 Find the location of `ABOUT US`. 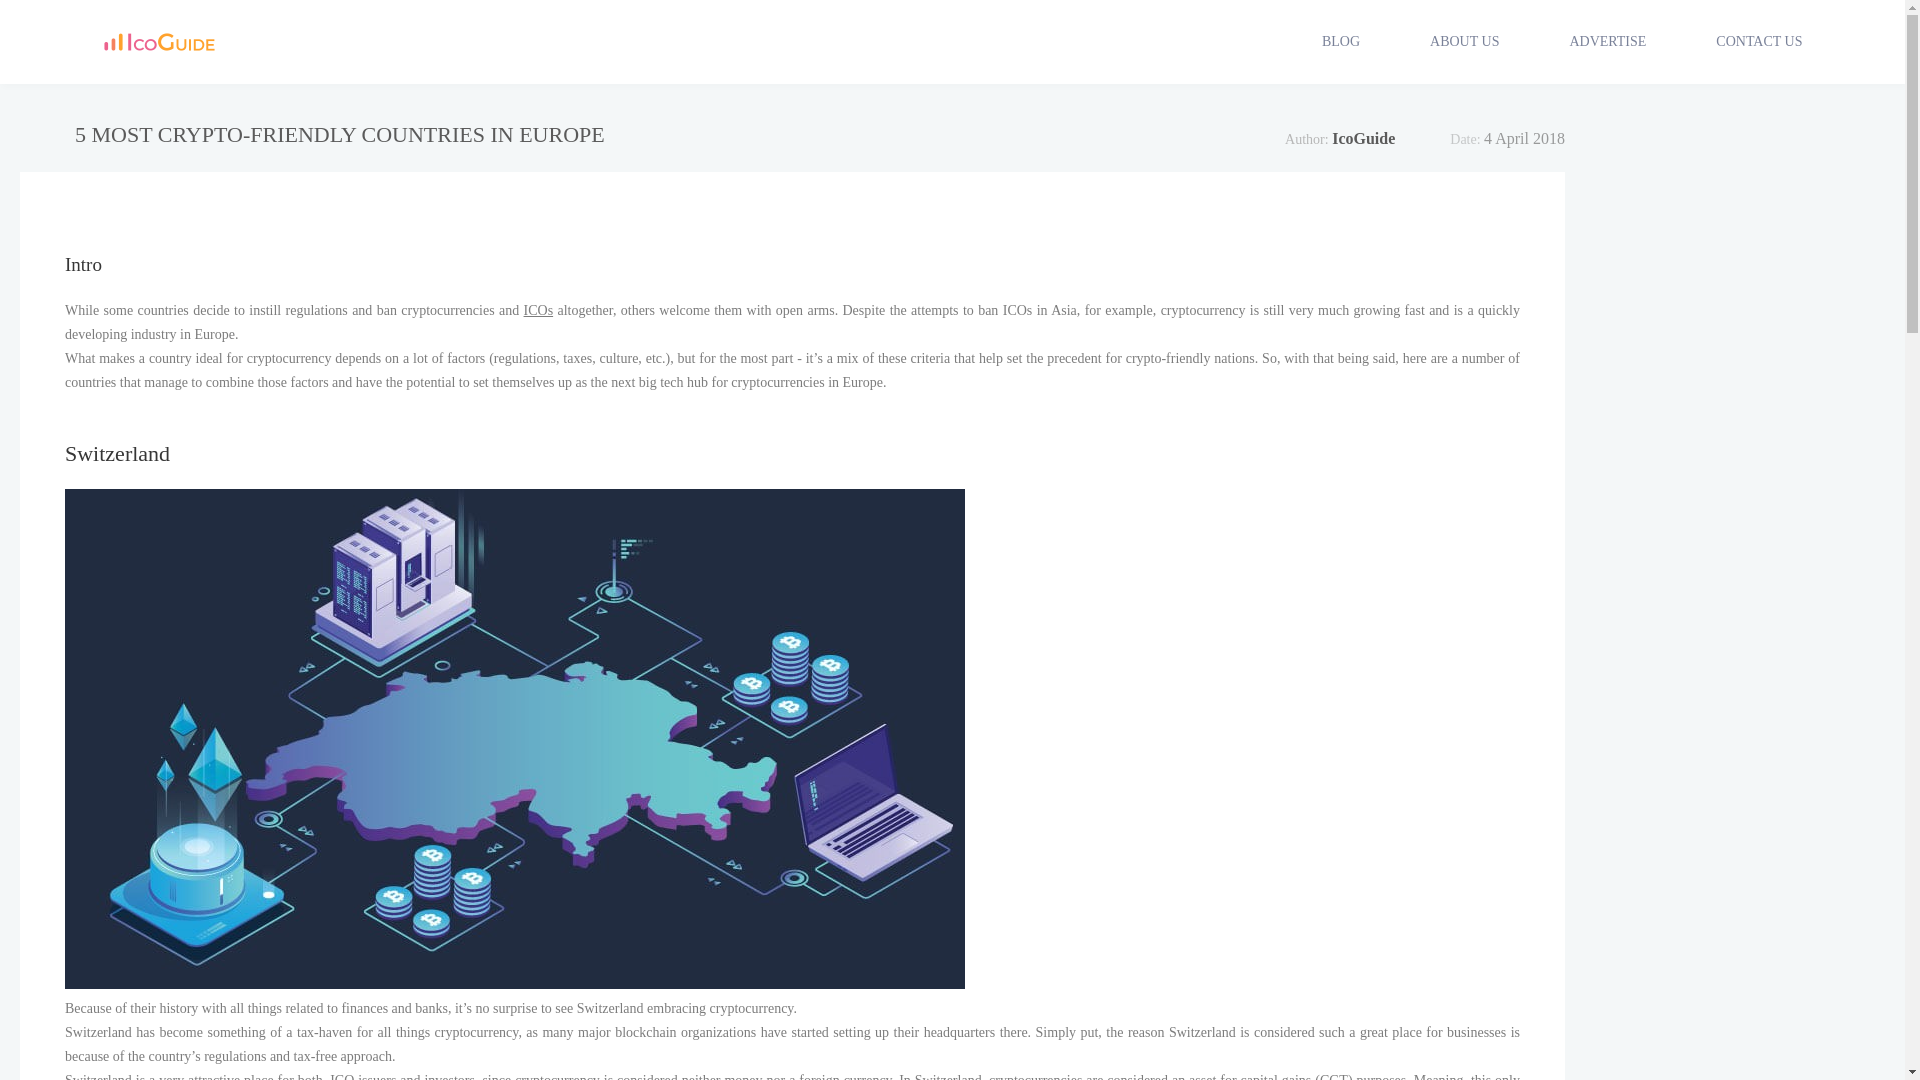

ABOUT US is located at coordinates (1464, 41).